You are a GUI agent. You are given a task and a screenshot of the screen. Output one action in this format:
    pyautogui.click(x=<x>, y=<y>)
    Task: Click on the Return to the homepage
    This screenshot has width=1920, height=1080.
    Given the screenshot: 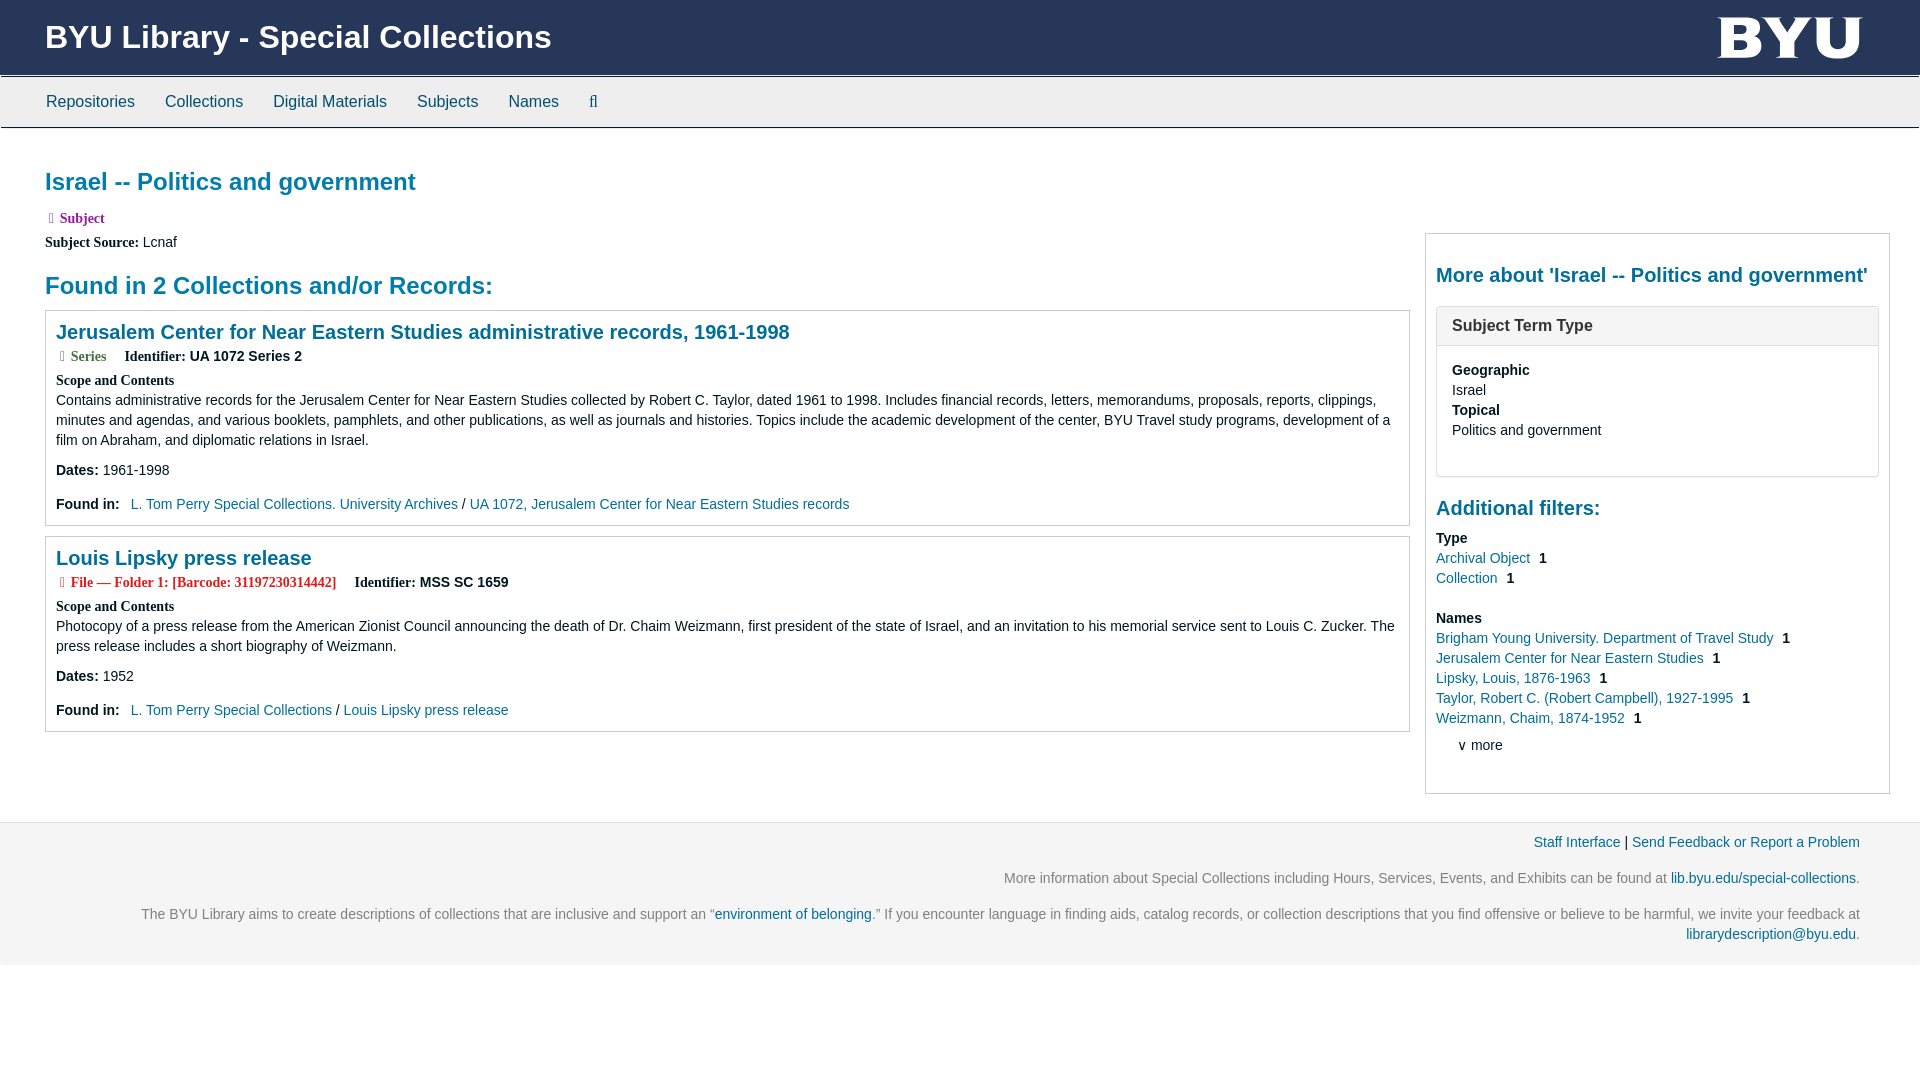 What is the action you would take?
    pyautogui.click(x=298, y=37)
    